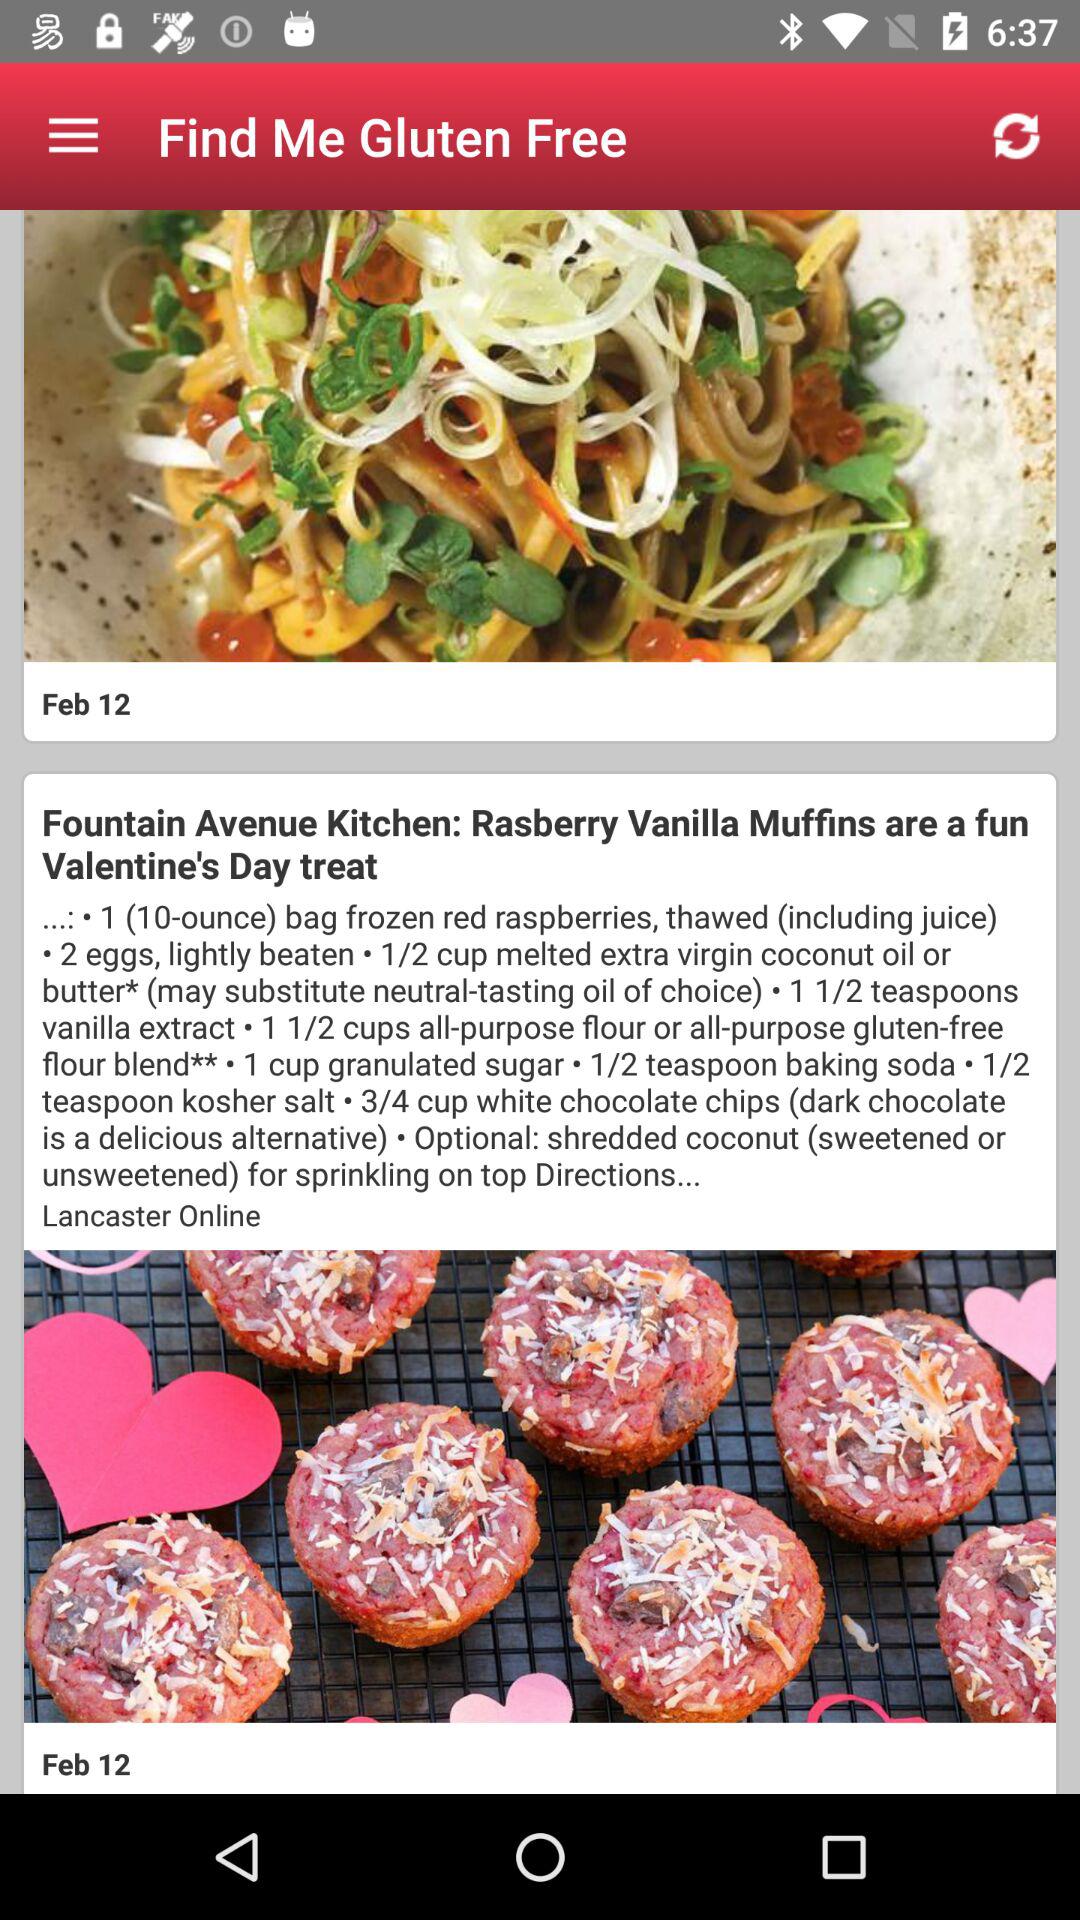 The width and height of the screenshot is (1080, 1920). Describe the element at coordinates (540, 843) in the screenshot. I see `turn off item below feb 12 item` at that location.